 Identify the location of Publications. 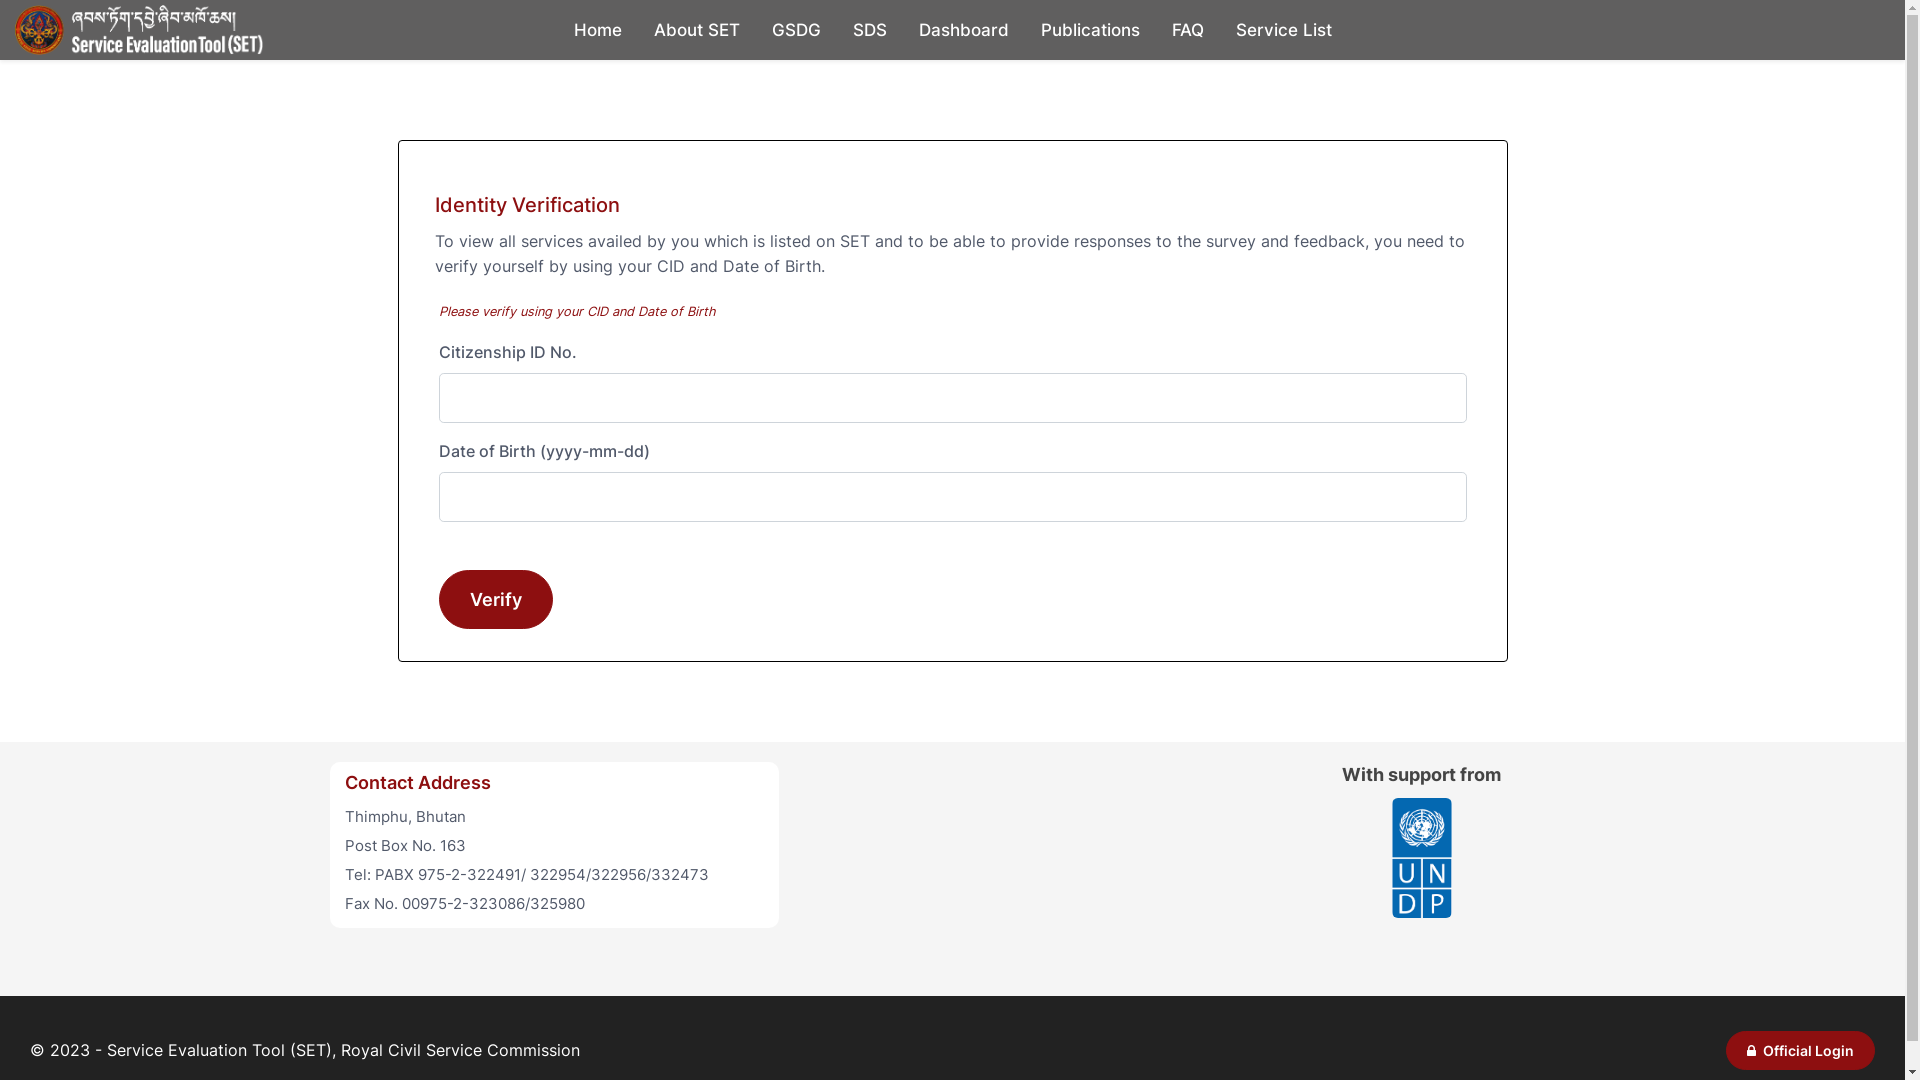
(1090, 30).